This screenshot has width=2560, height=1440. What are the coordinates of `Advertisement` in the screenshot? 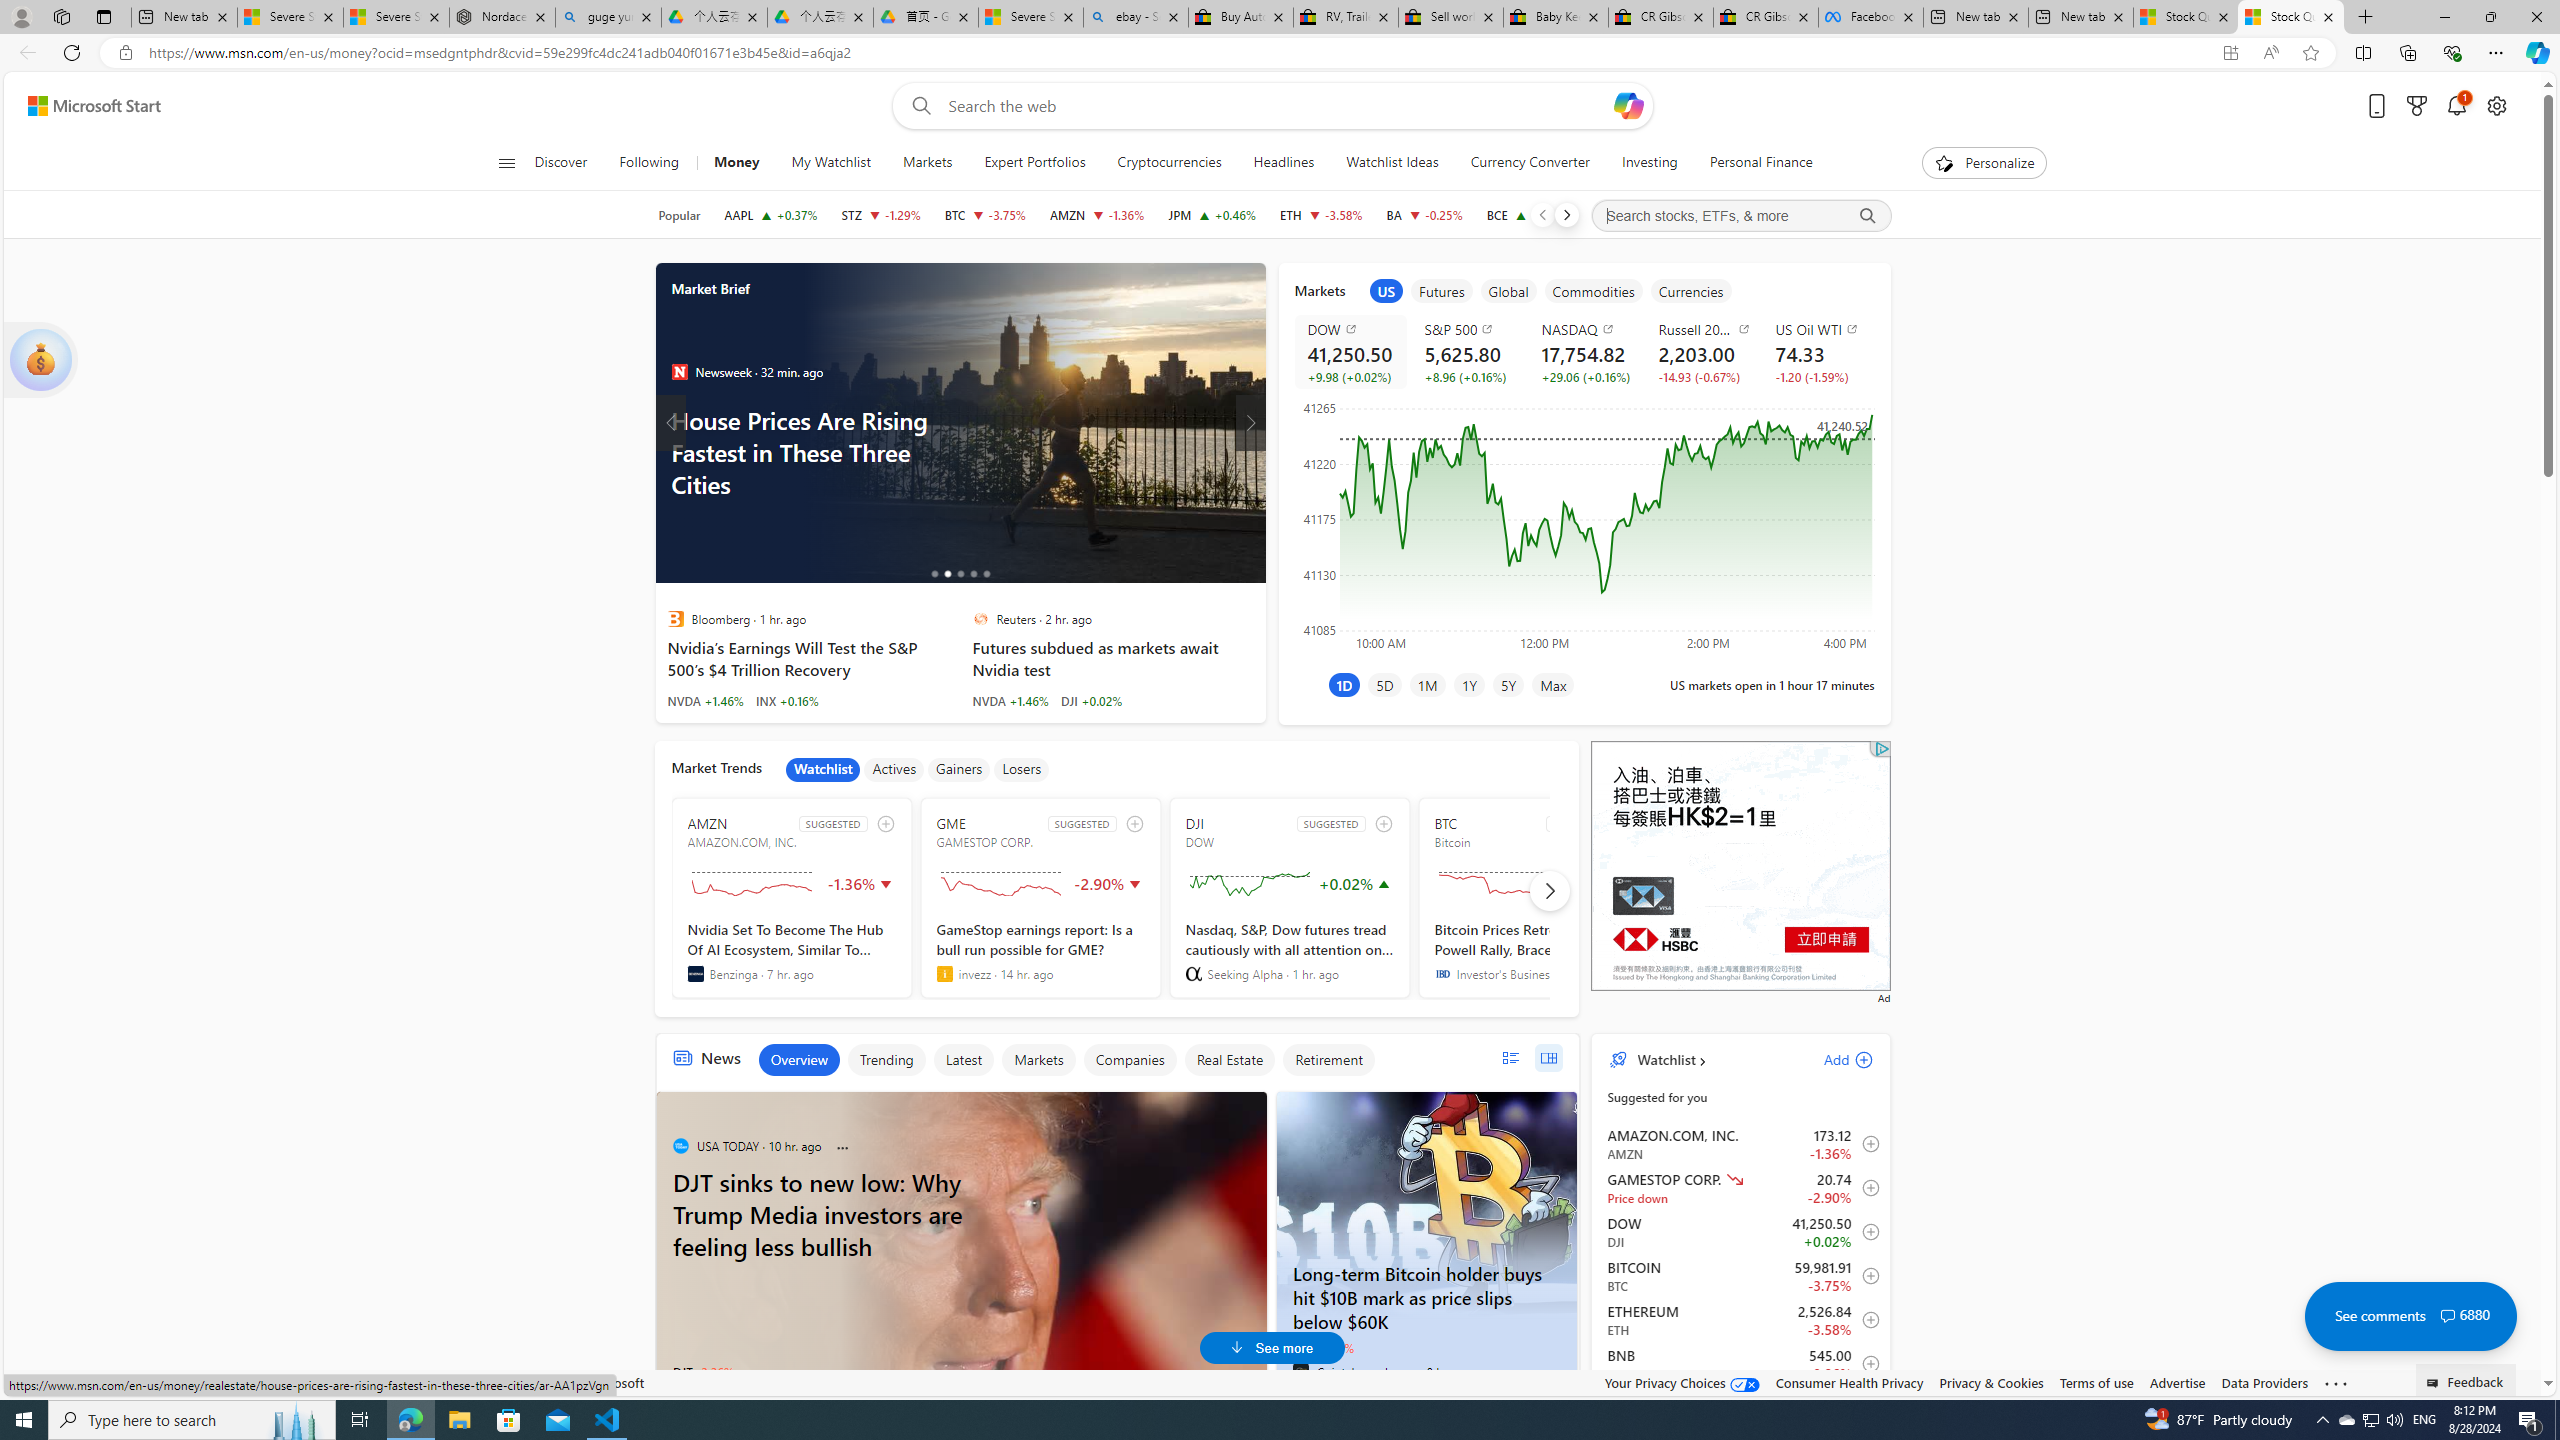 It's located at (1740, 866).